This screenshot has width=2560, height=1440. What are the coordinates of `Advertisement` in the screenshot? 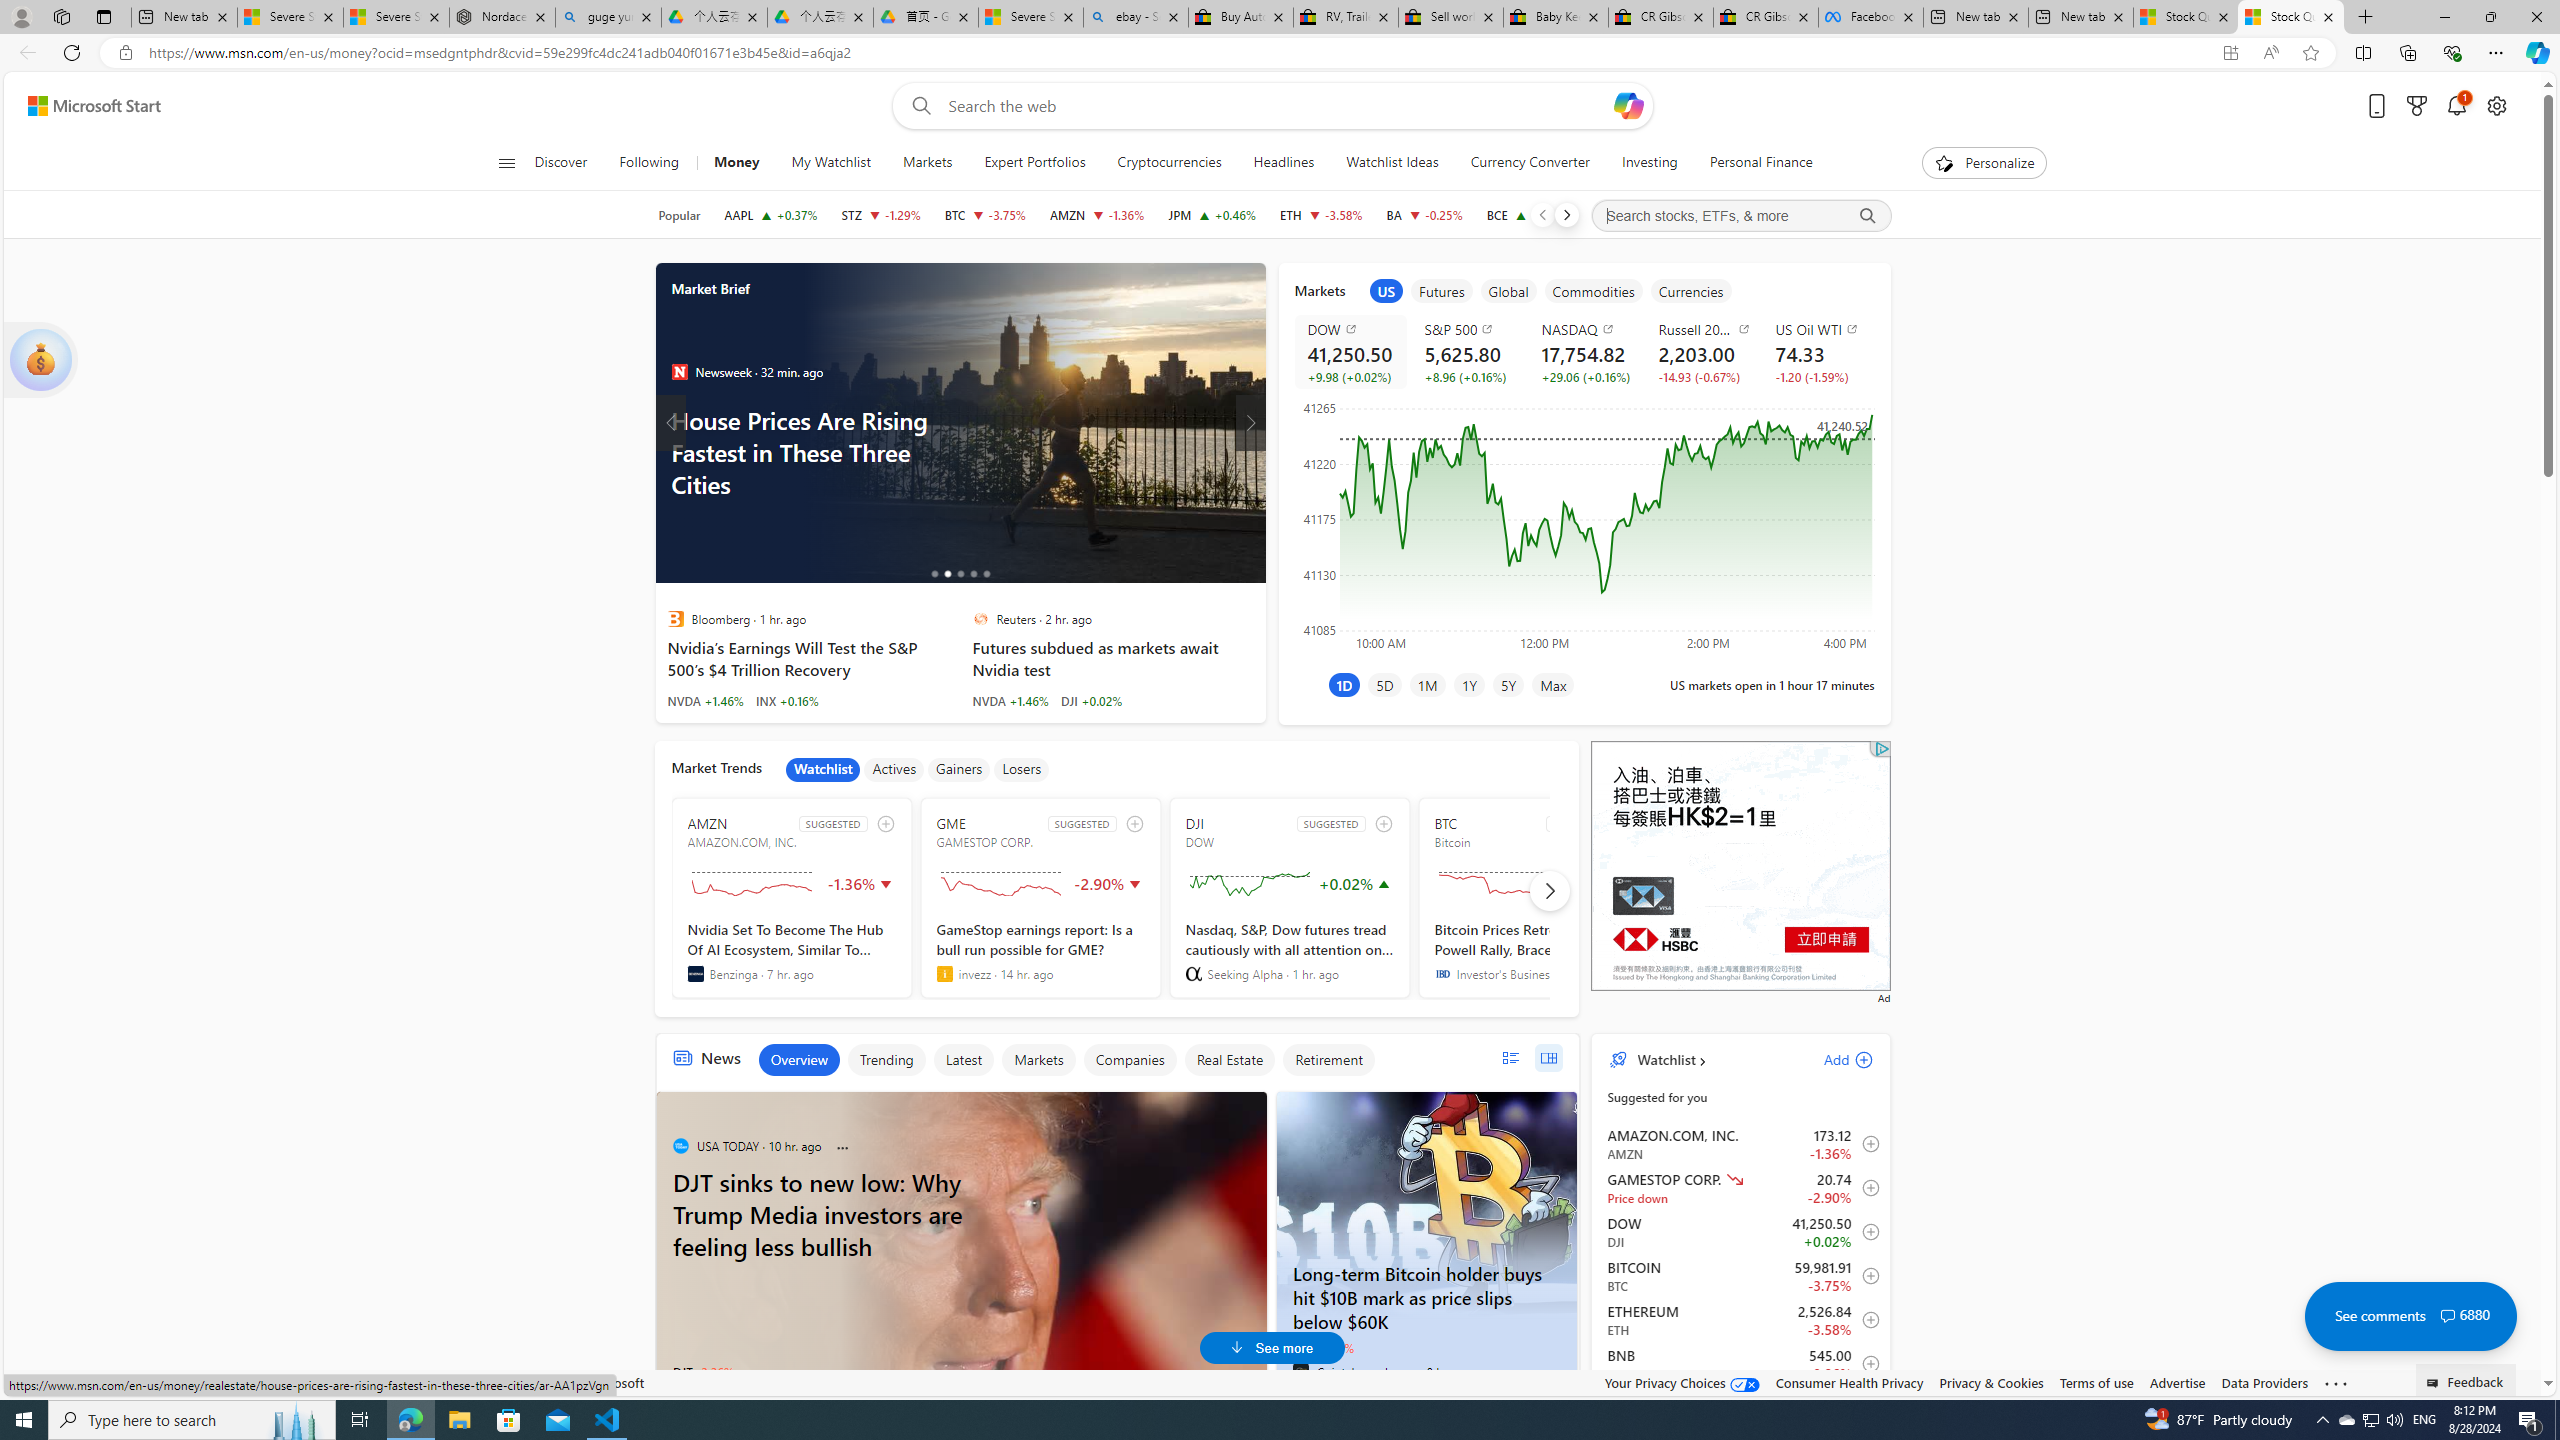 It's located at (1740, 866).